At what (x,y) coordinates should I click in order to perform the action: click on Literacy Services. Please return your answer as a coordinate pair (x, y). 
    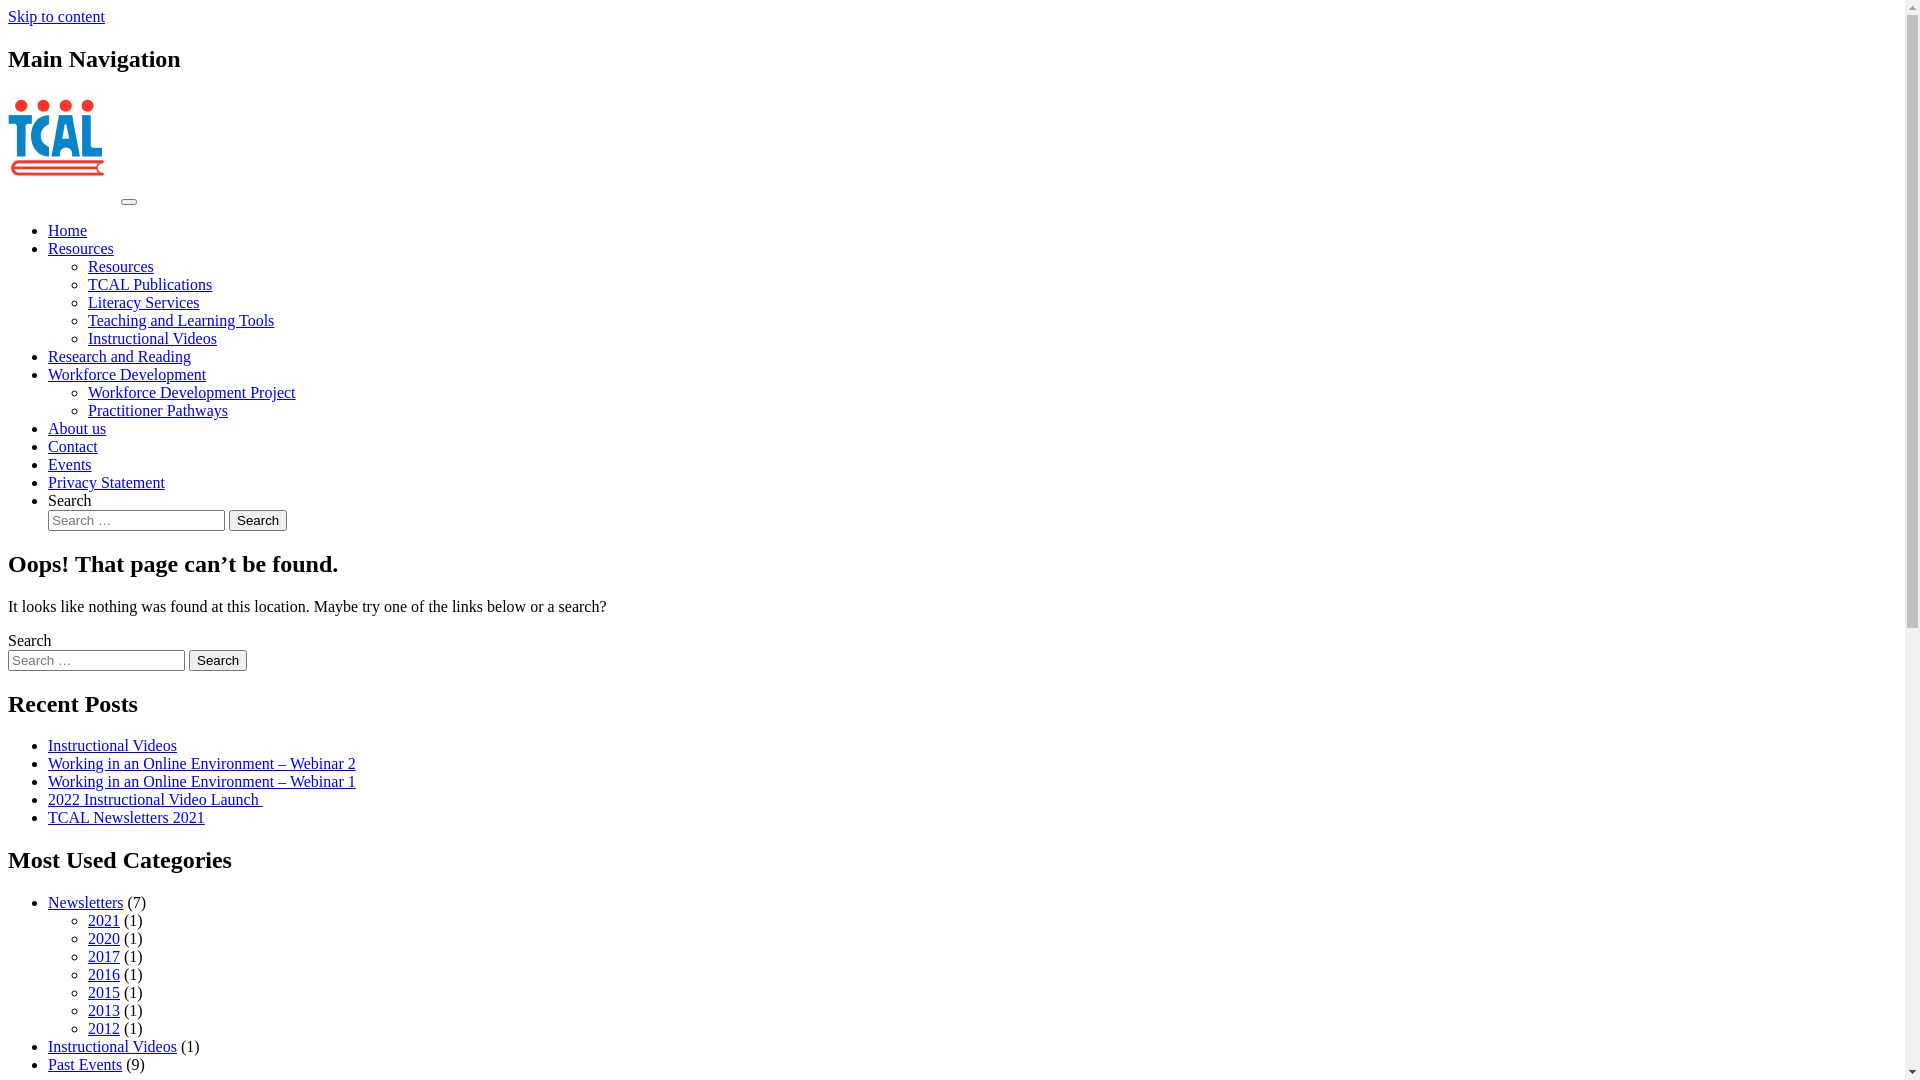
    Looking at the image, I should click on (144, 302).